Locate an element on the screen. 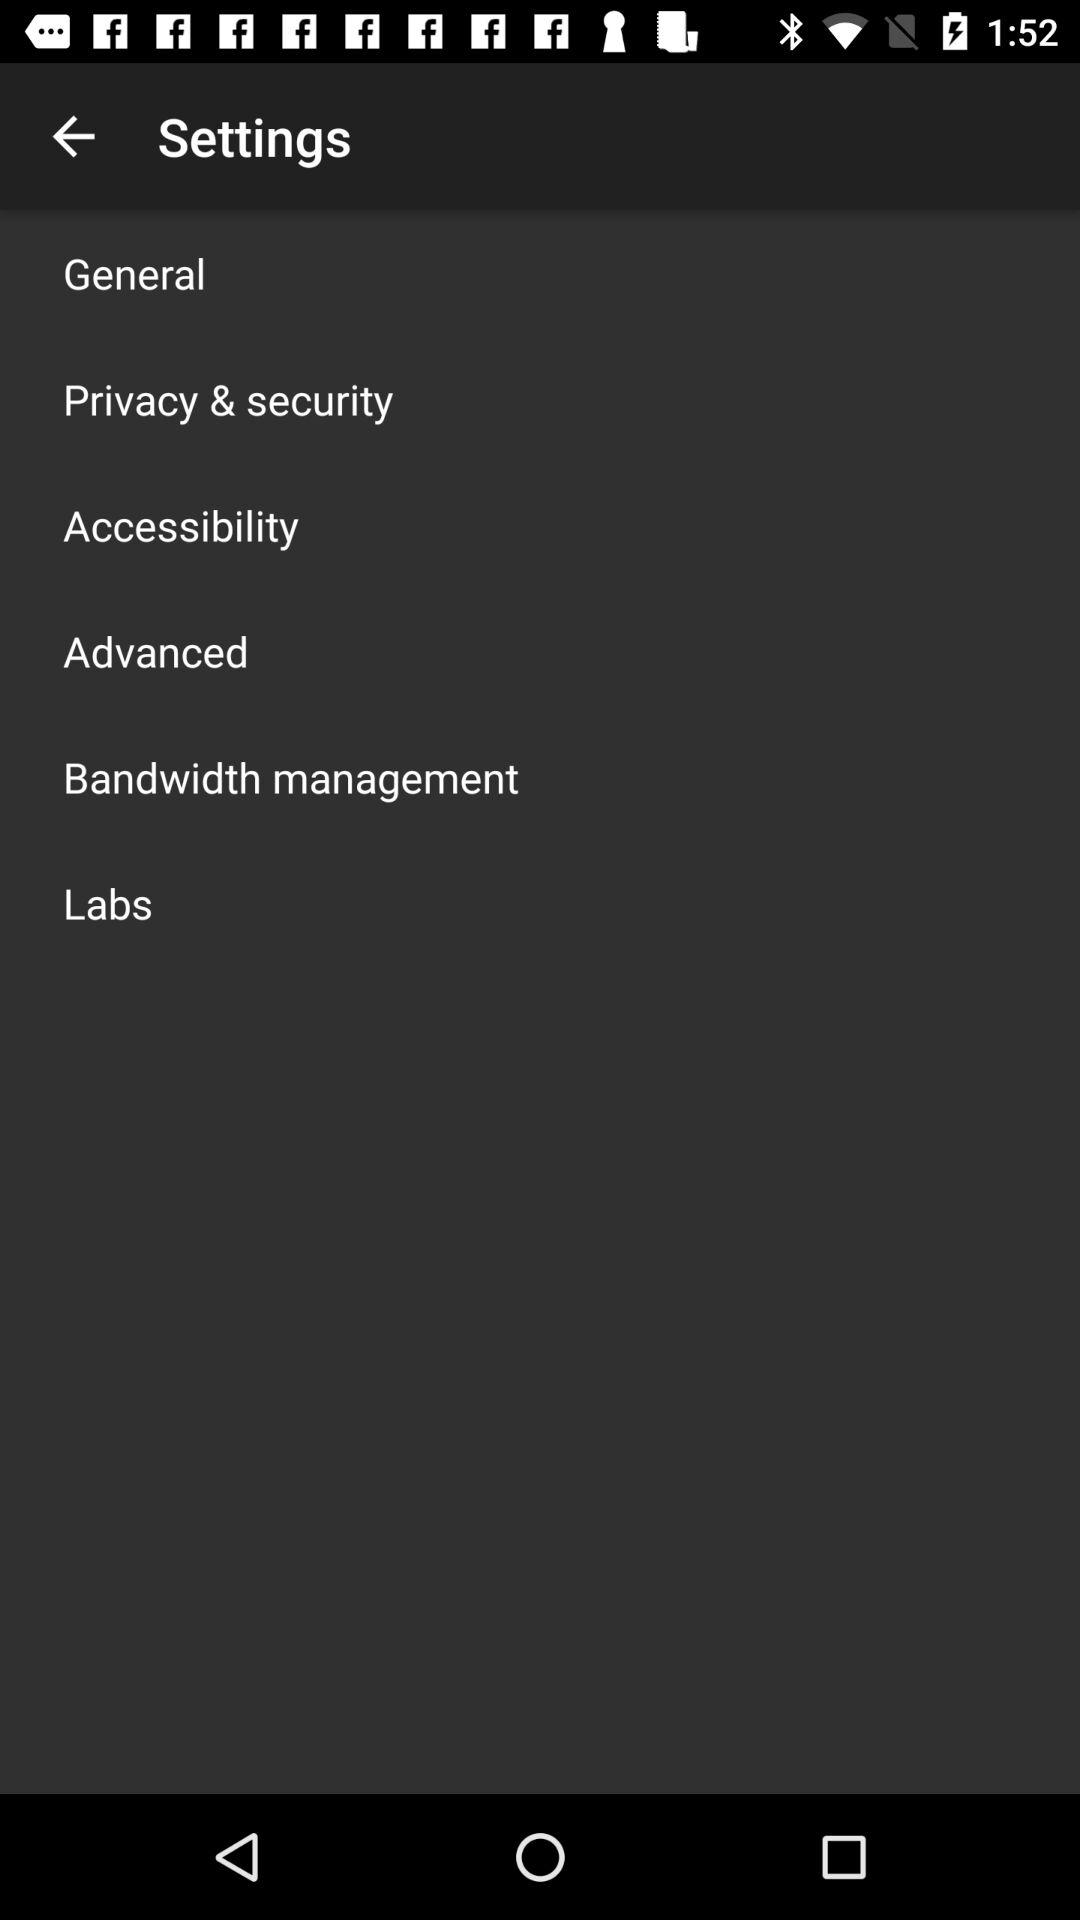  select the item below advanced app is located at coordinates (291, 776).